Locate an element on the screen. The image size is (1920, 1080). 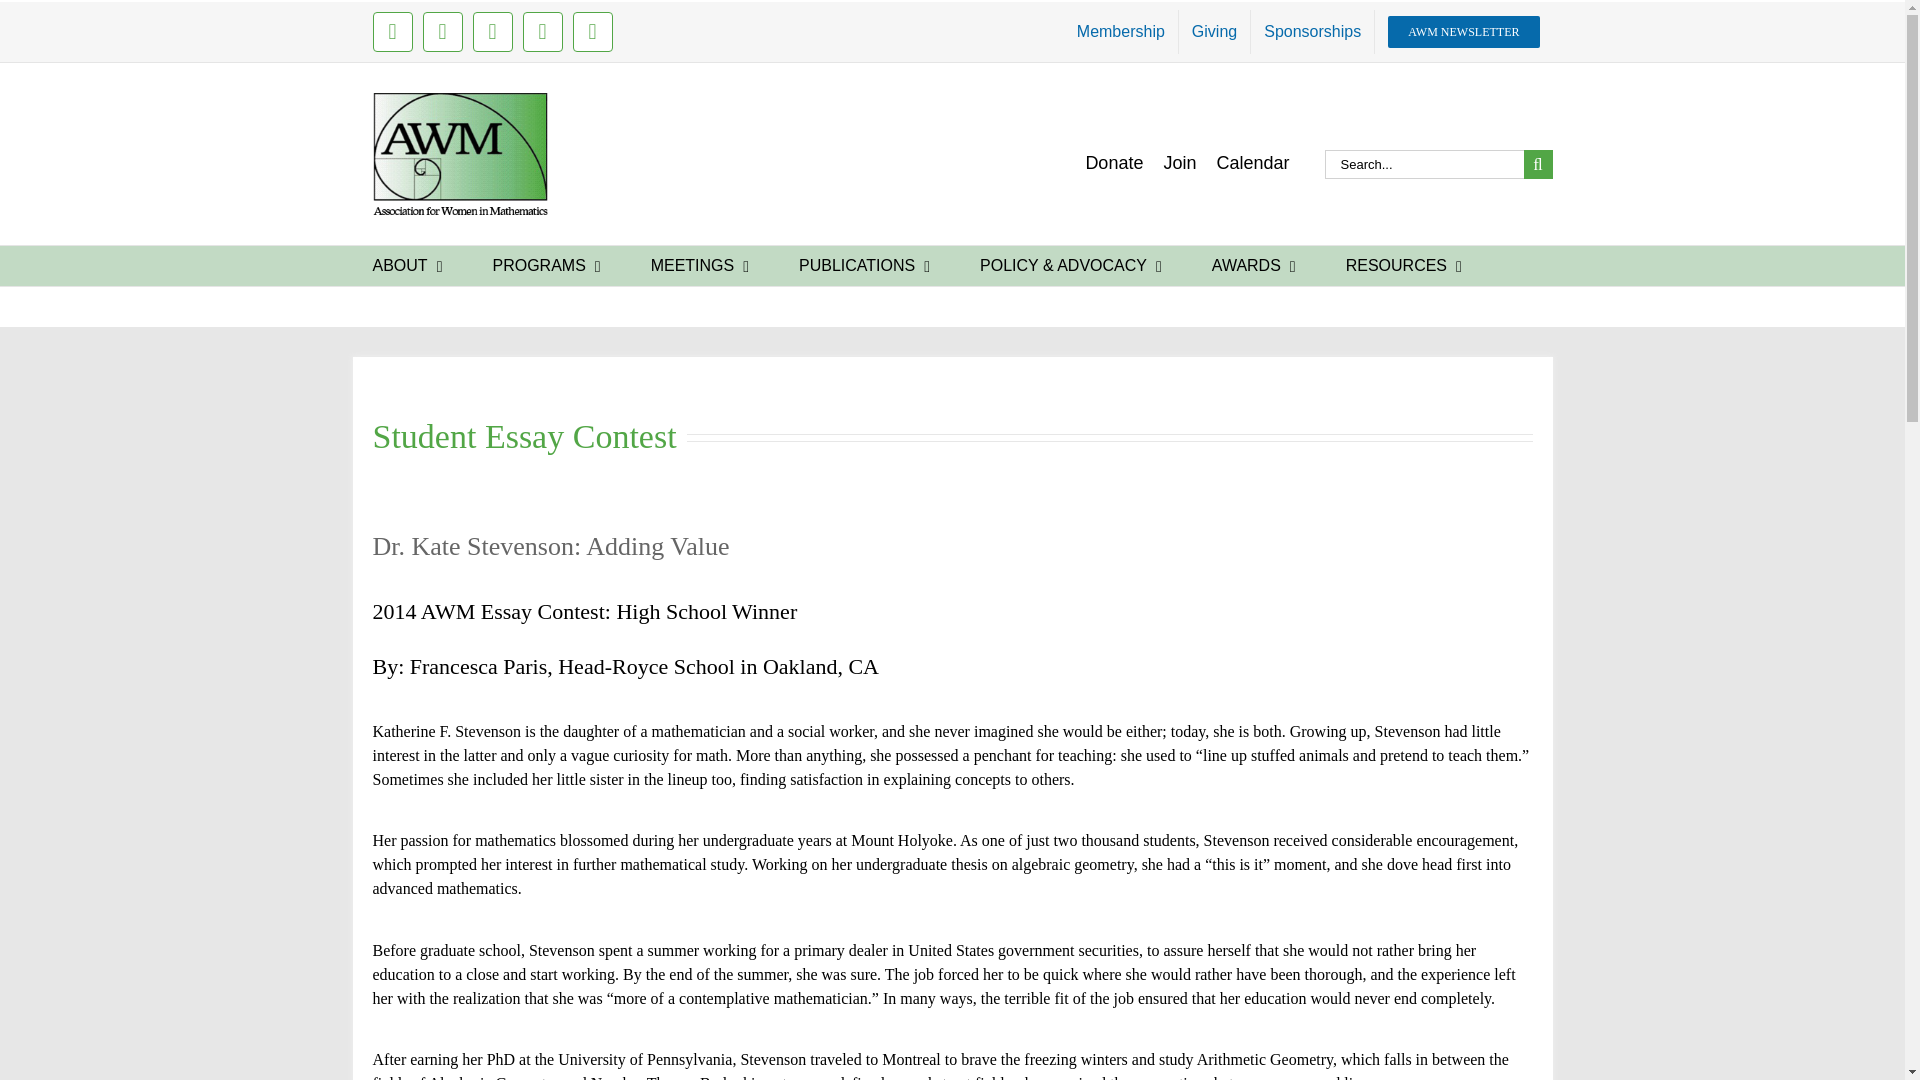
Sponsorships is located at coordinates (1312, 32).